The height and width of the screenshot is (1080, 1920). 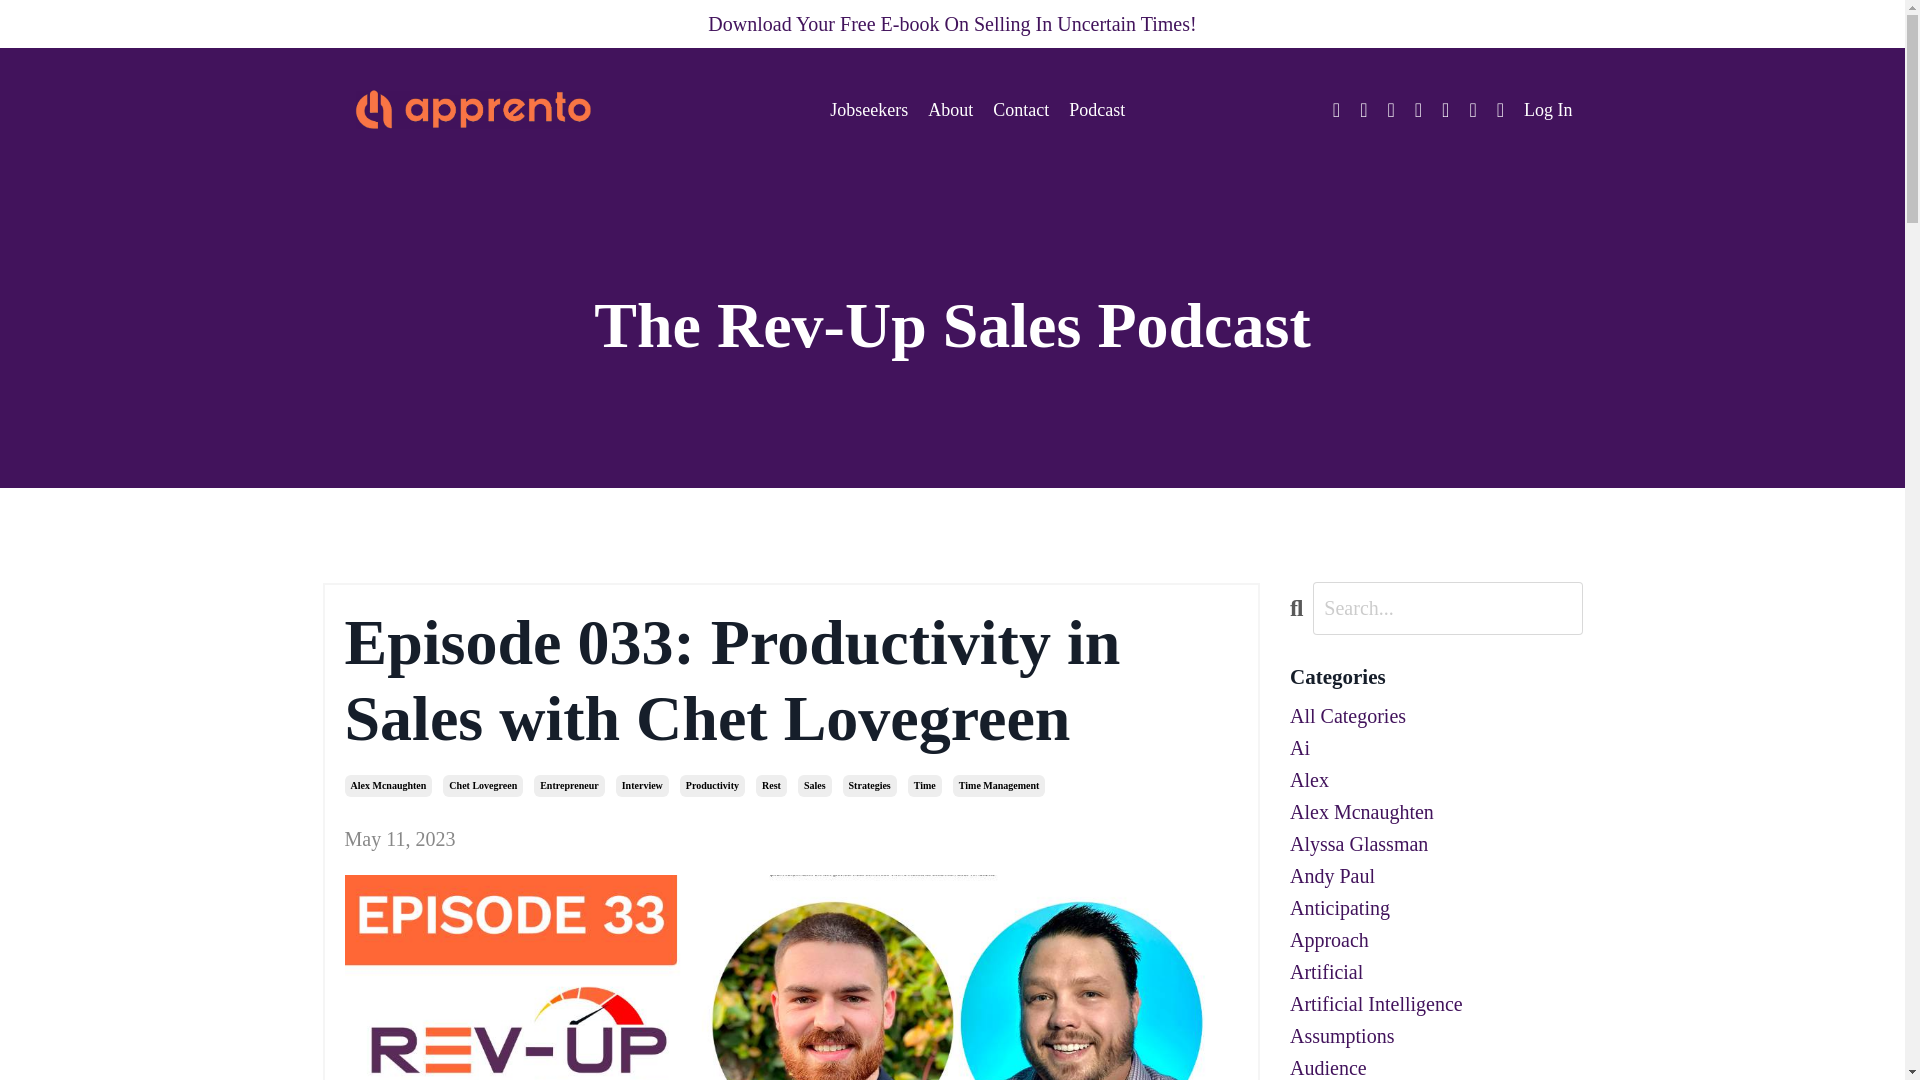 What do you see at coordinates (1436, 1035) in the screenshot?
I see `Assumptions` at bounding box center [1436, 1035].